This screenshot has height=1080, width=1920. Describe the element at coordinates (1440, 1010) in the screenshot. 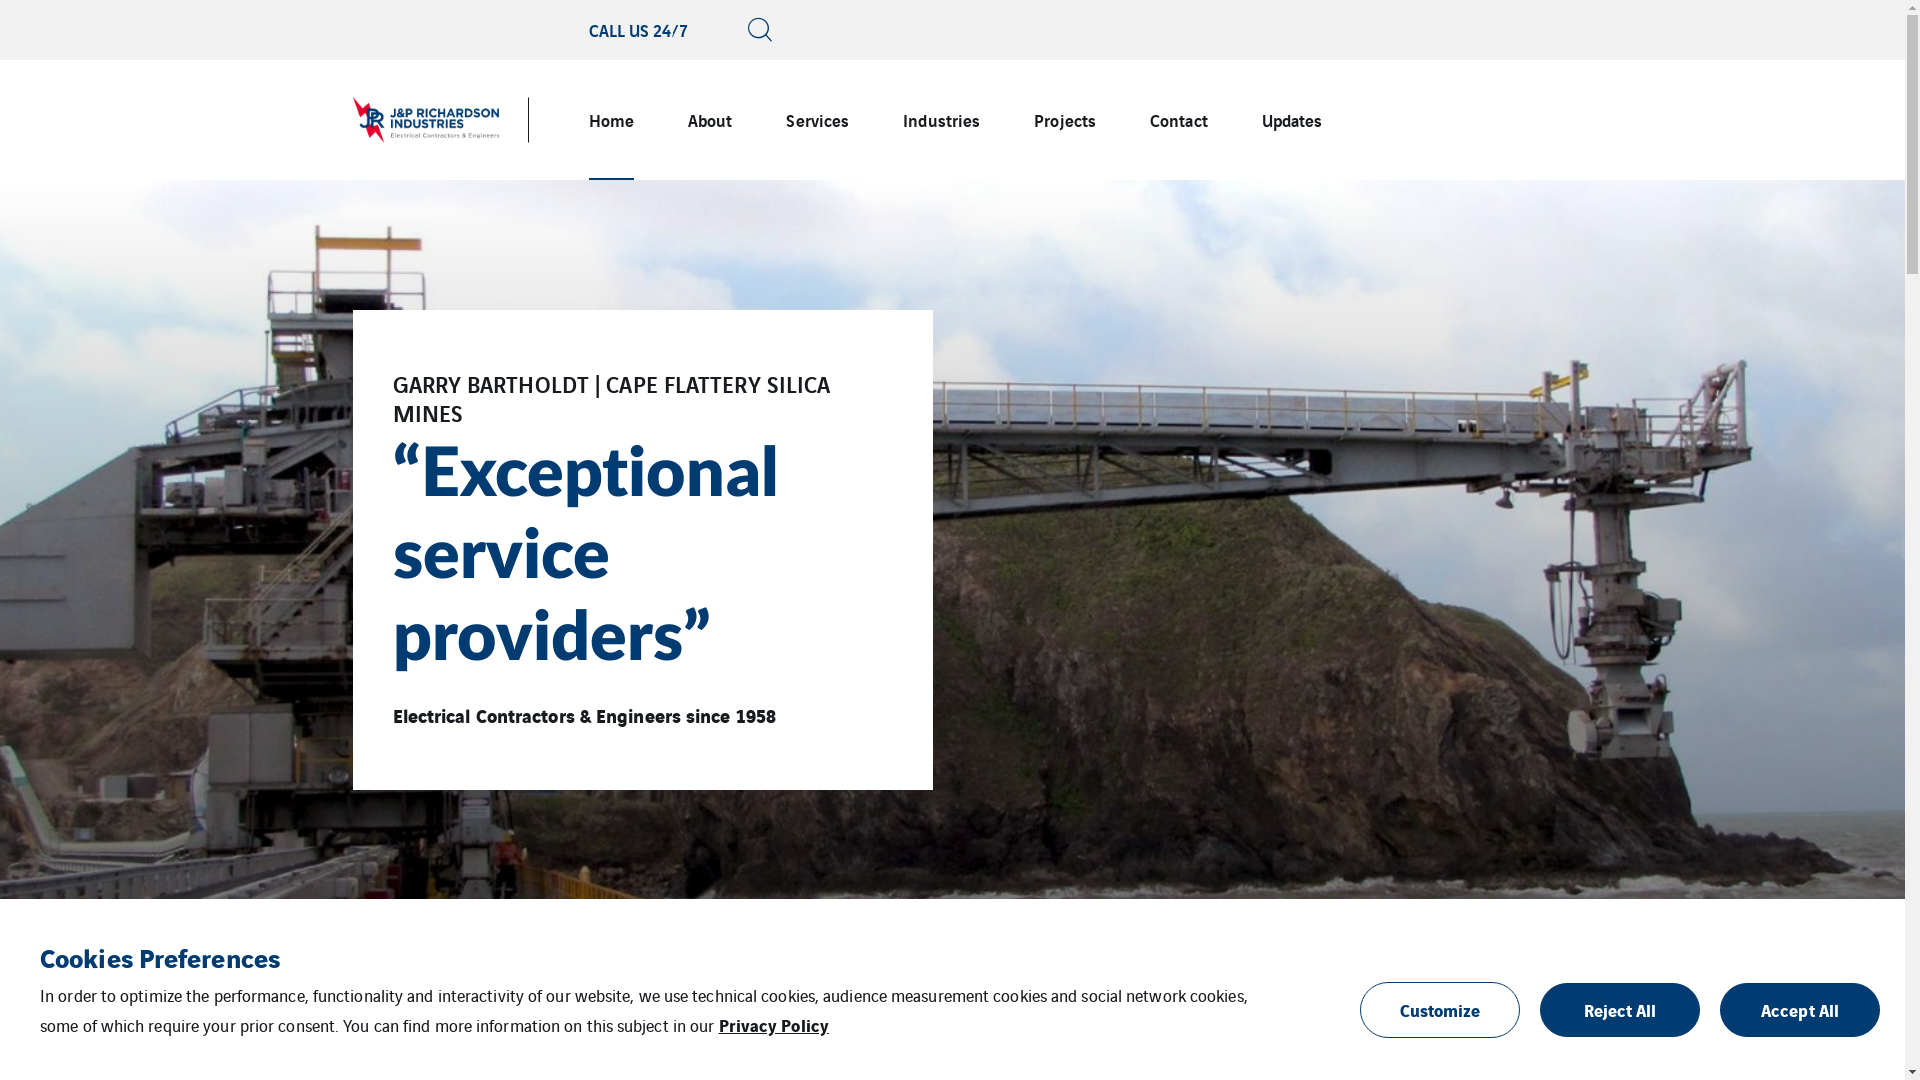

I see `Customize` at that location.